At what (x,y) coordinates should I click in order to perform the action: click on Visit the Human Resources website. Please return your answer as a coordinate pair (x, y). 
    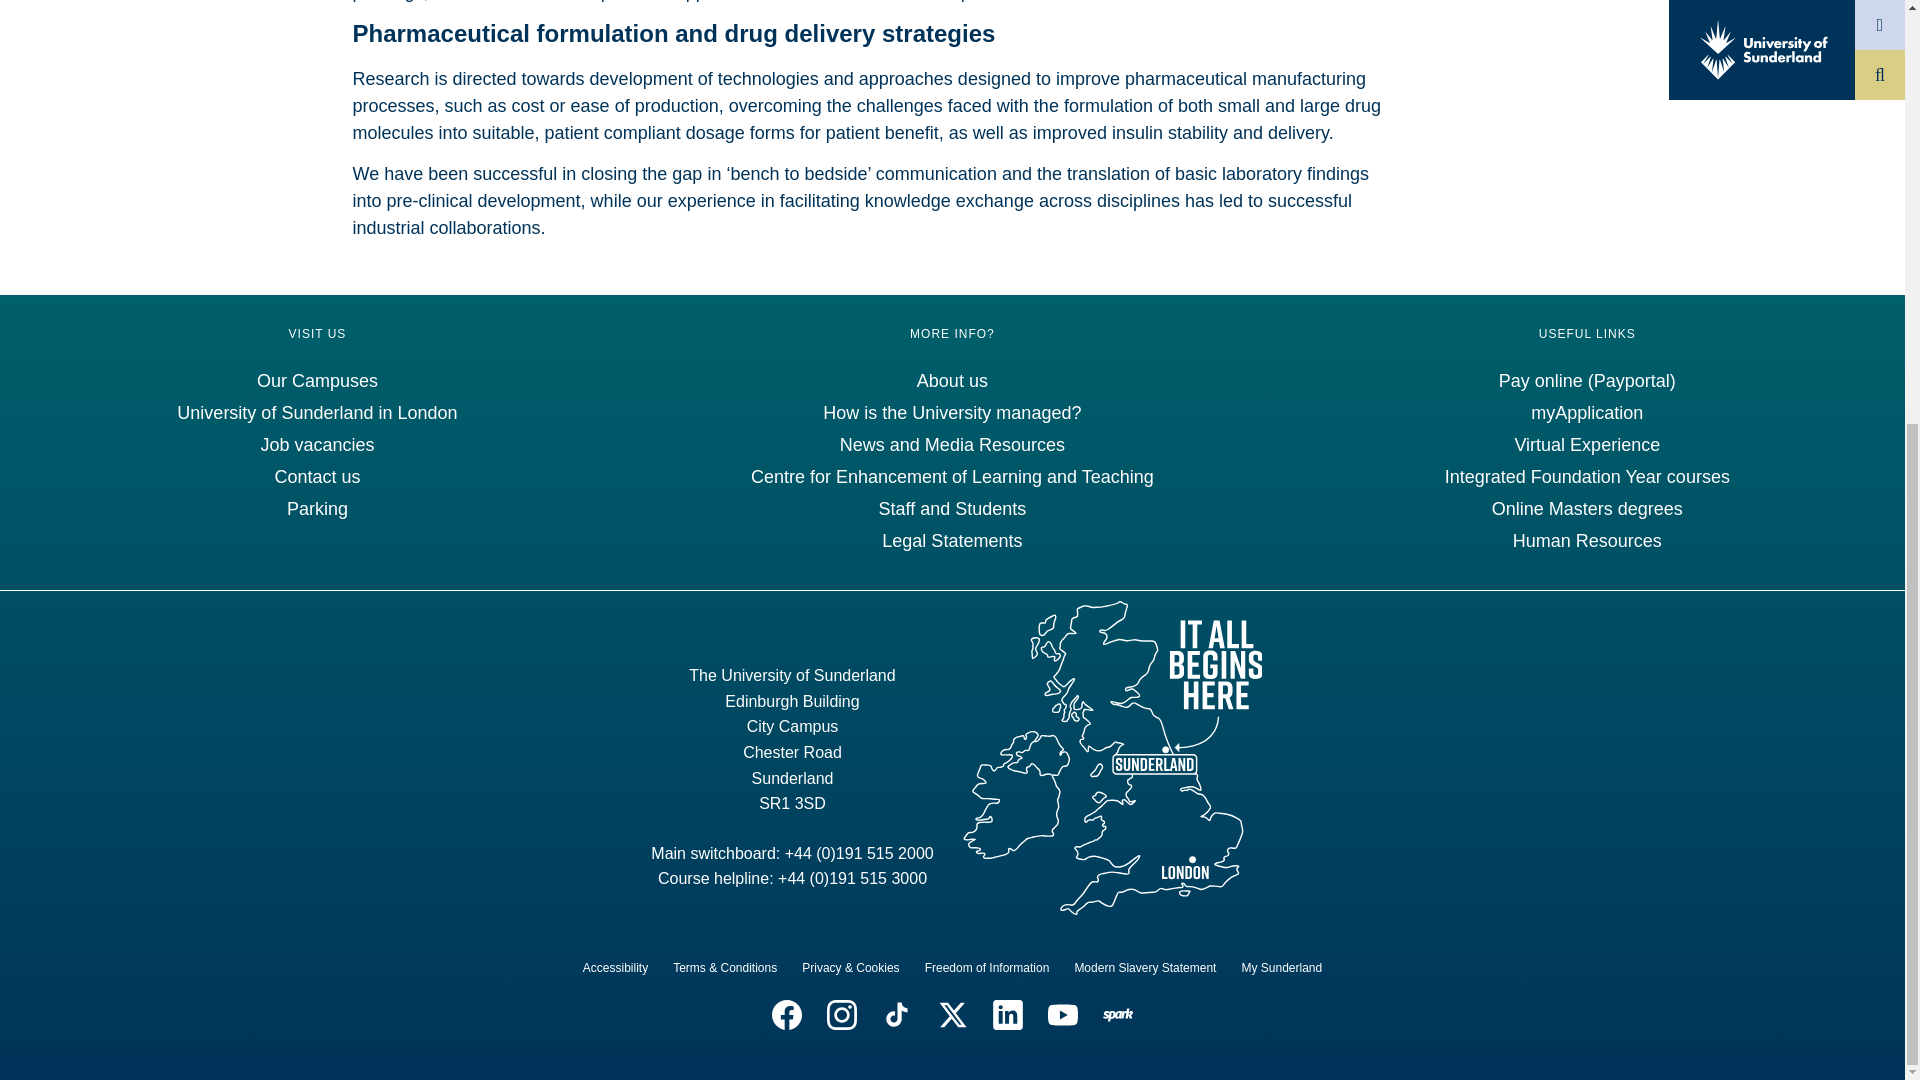
    Looking at the image, I should click on (1587, 540).